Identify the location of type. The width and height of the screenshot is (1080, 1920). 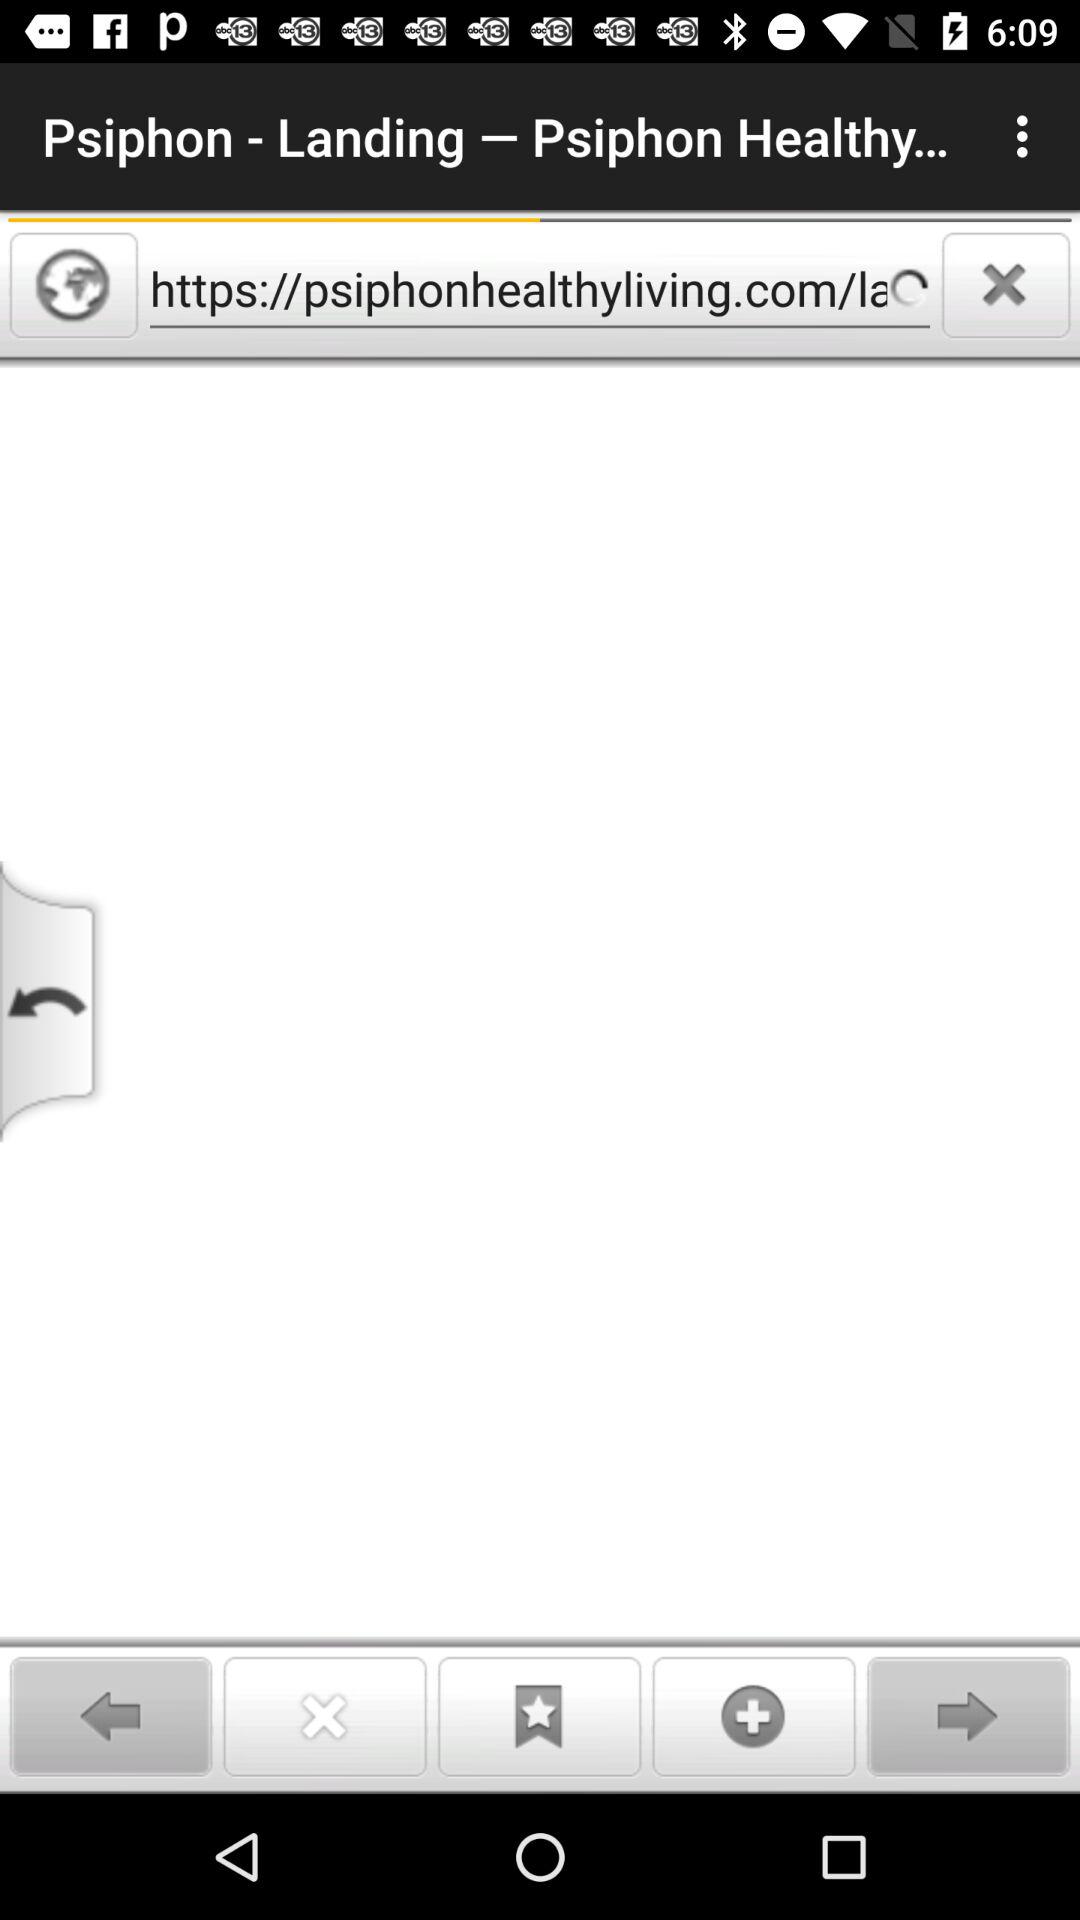
(540, 1080).